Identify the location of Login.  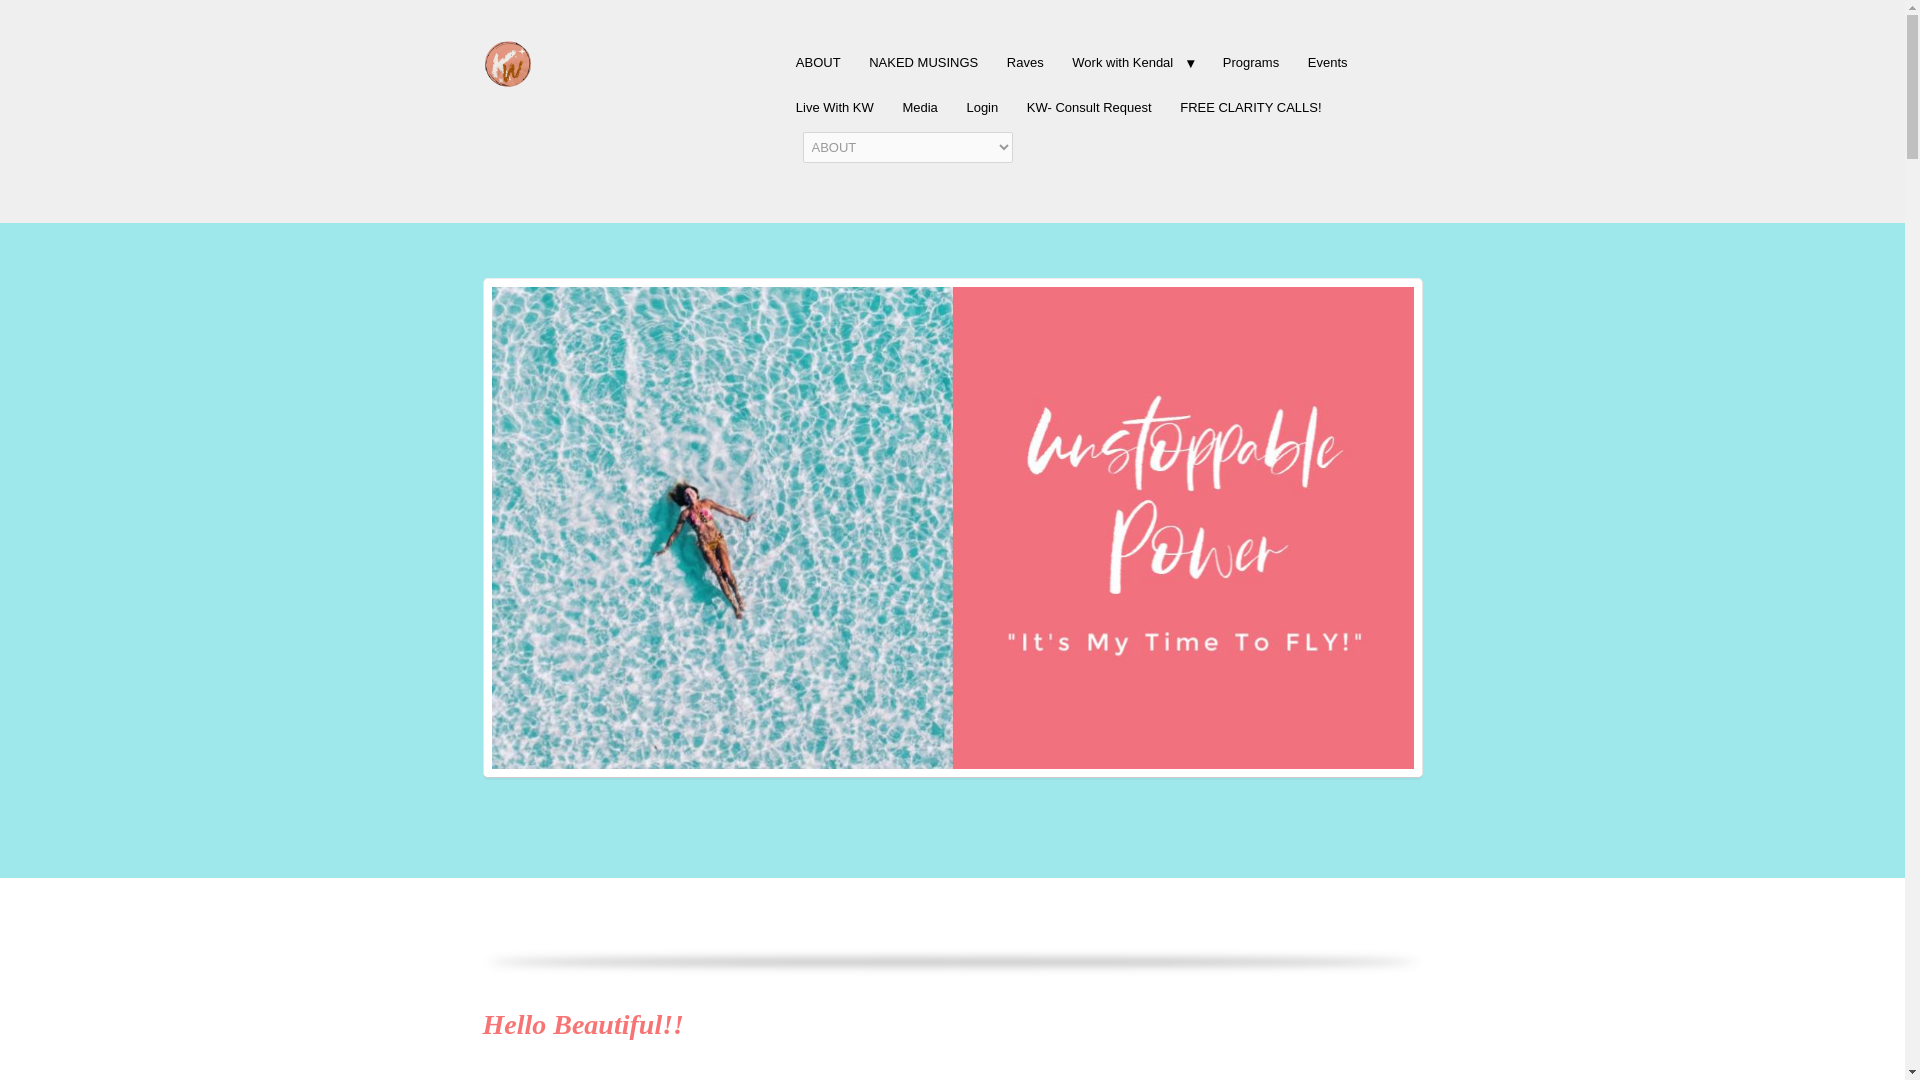
(982, 108).